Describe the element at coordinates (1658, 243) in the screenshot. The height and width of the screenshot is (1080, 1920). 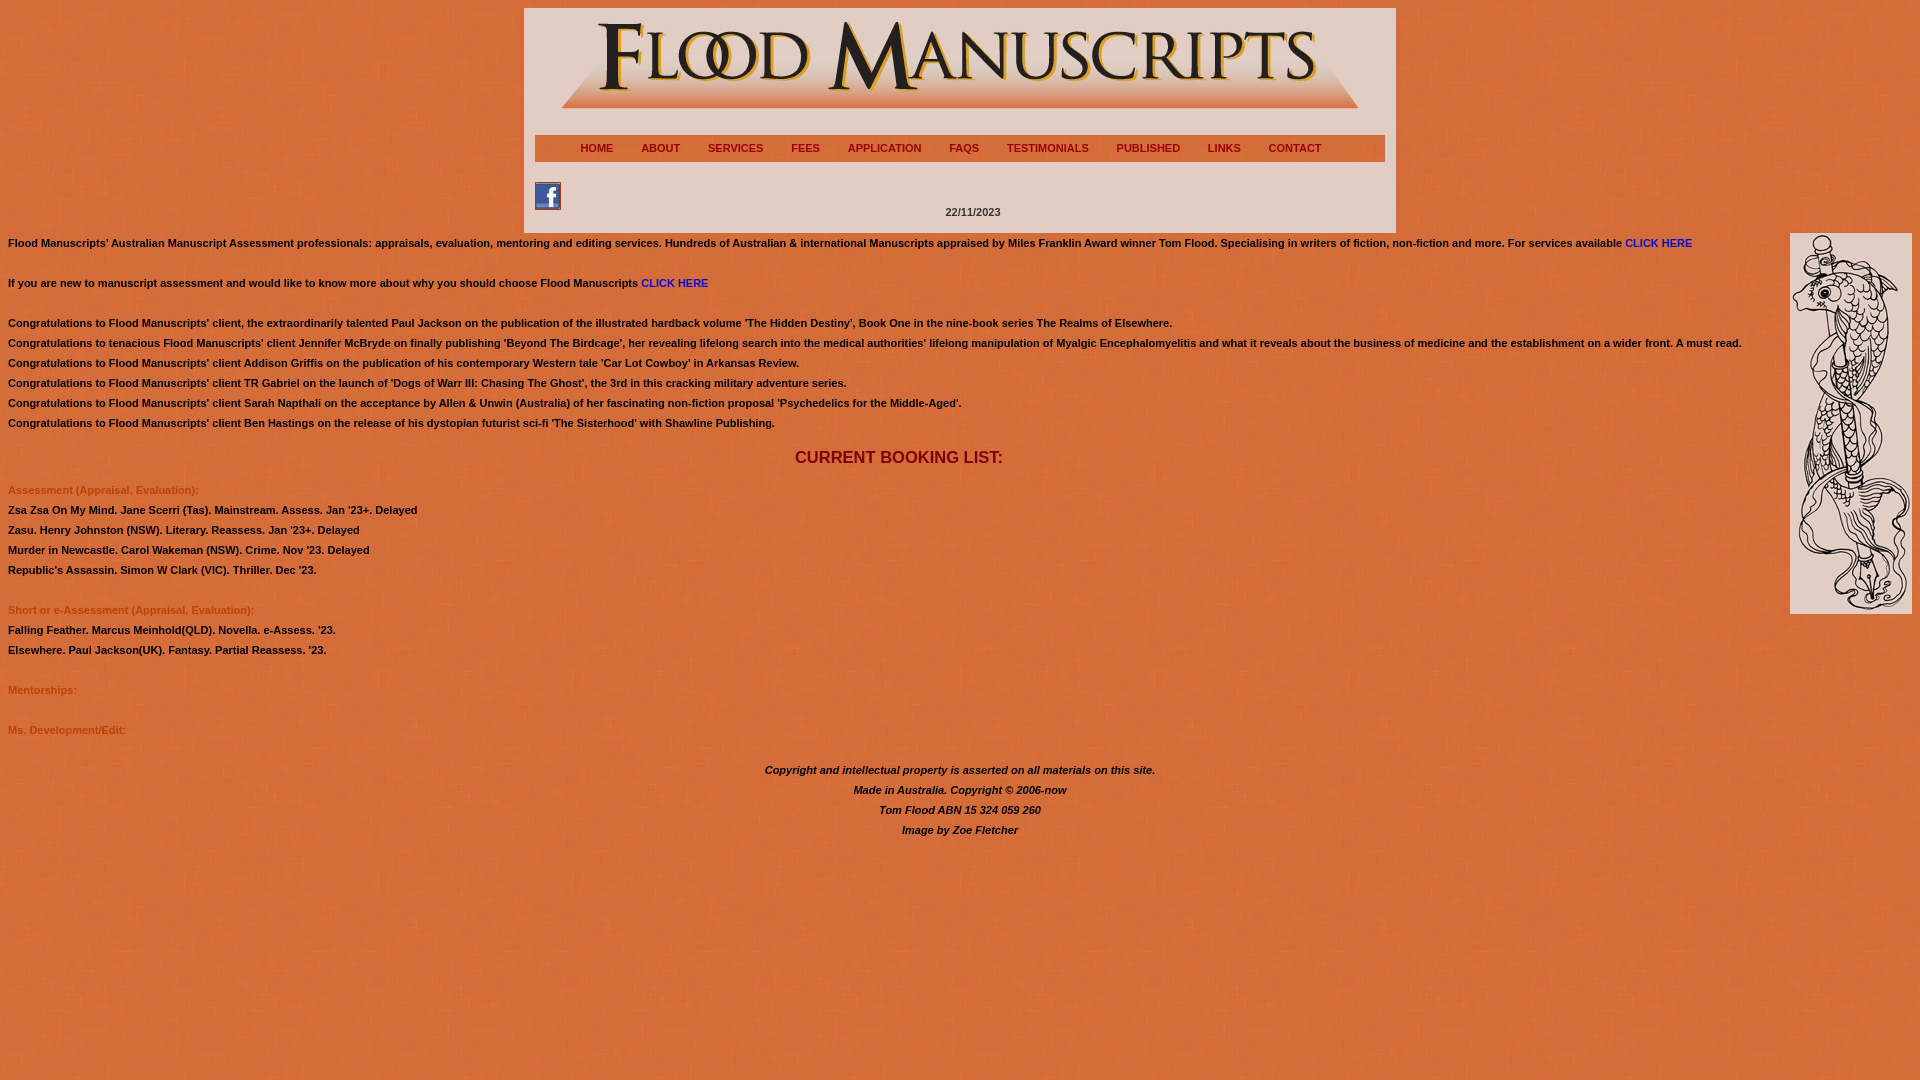
I see `CLICK HERE` at that location.